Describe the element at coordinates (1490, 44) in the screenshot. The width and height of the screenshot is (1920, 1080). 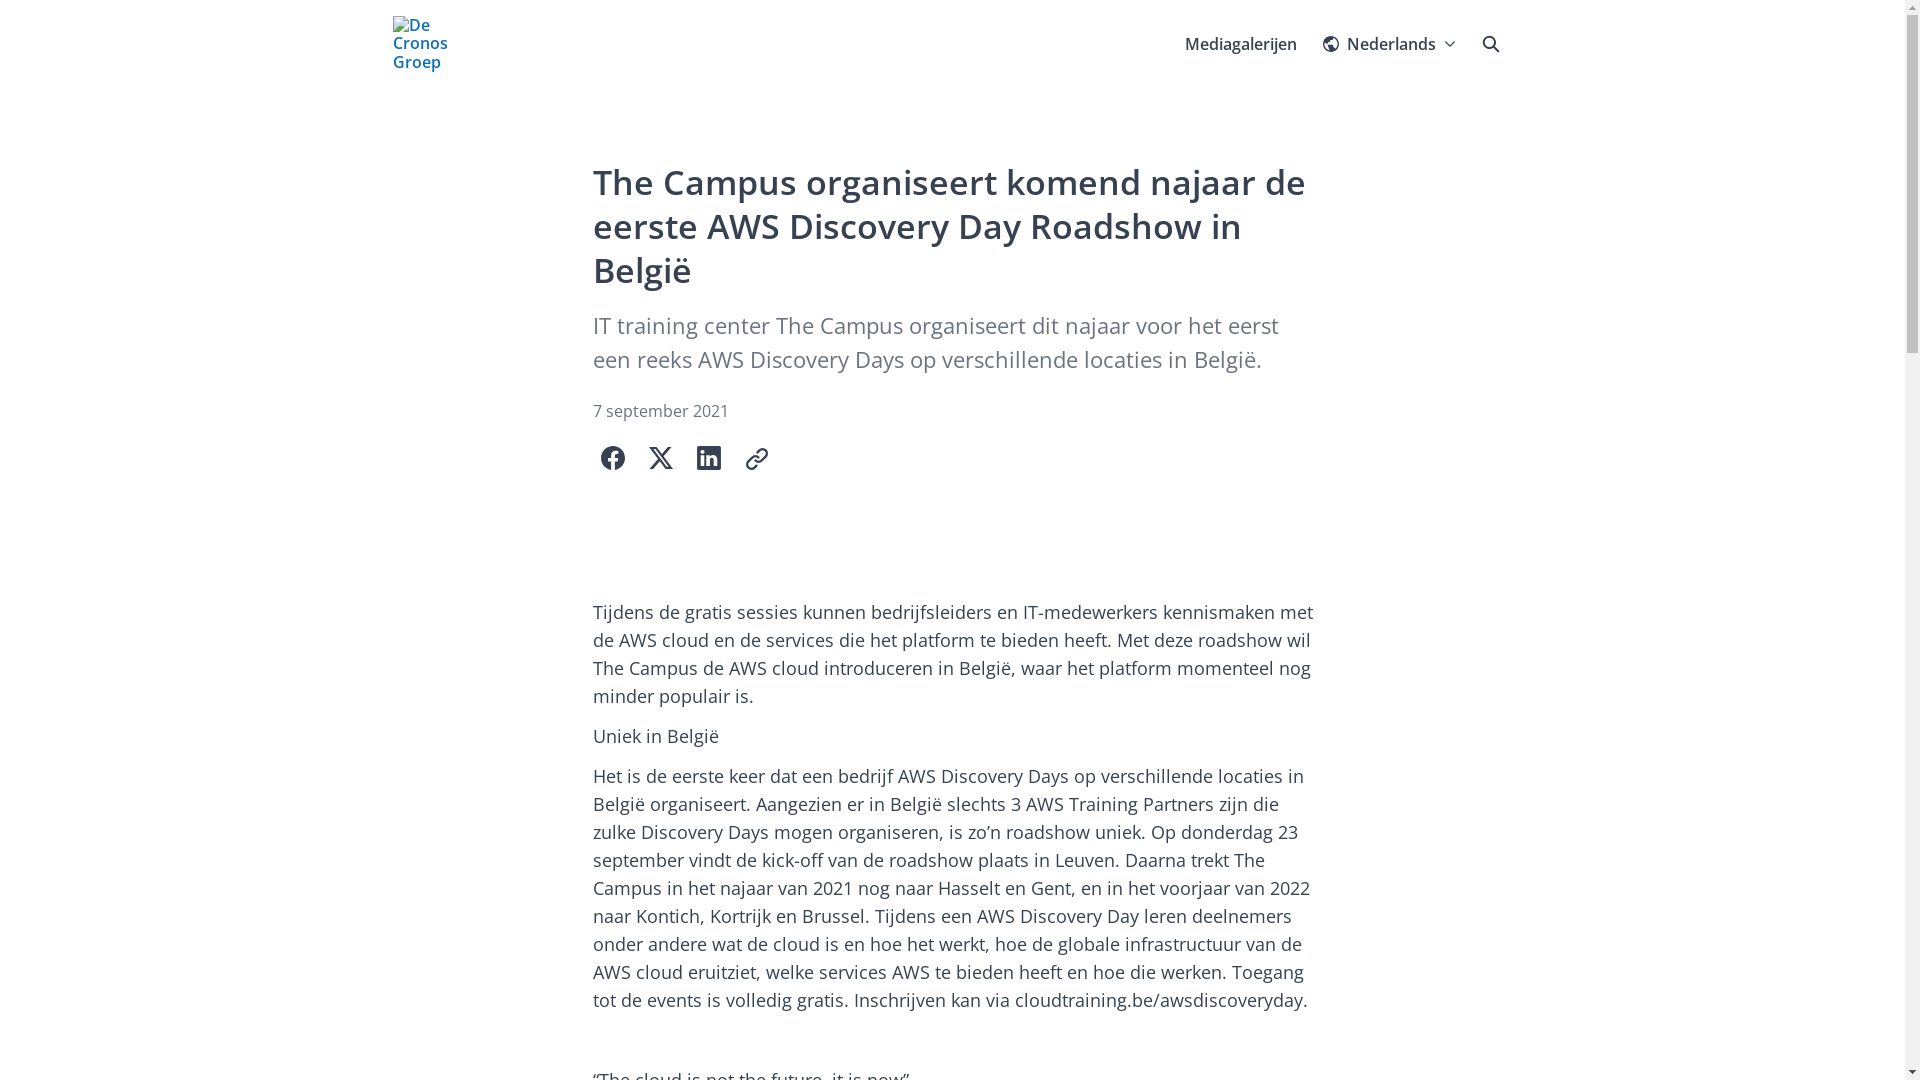
I see `Zoeken` at that location.